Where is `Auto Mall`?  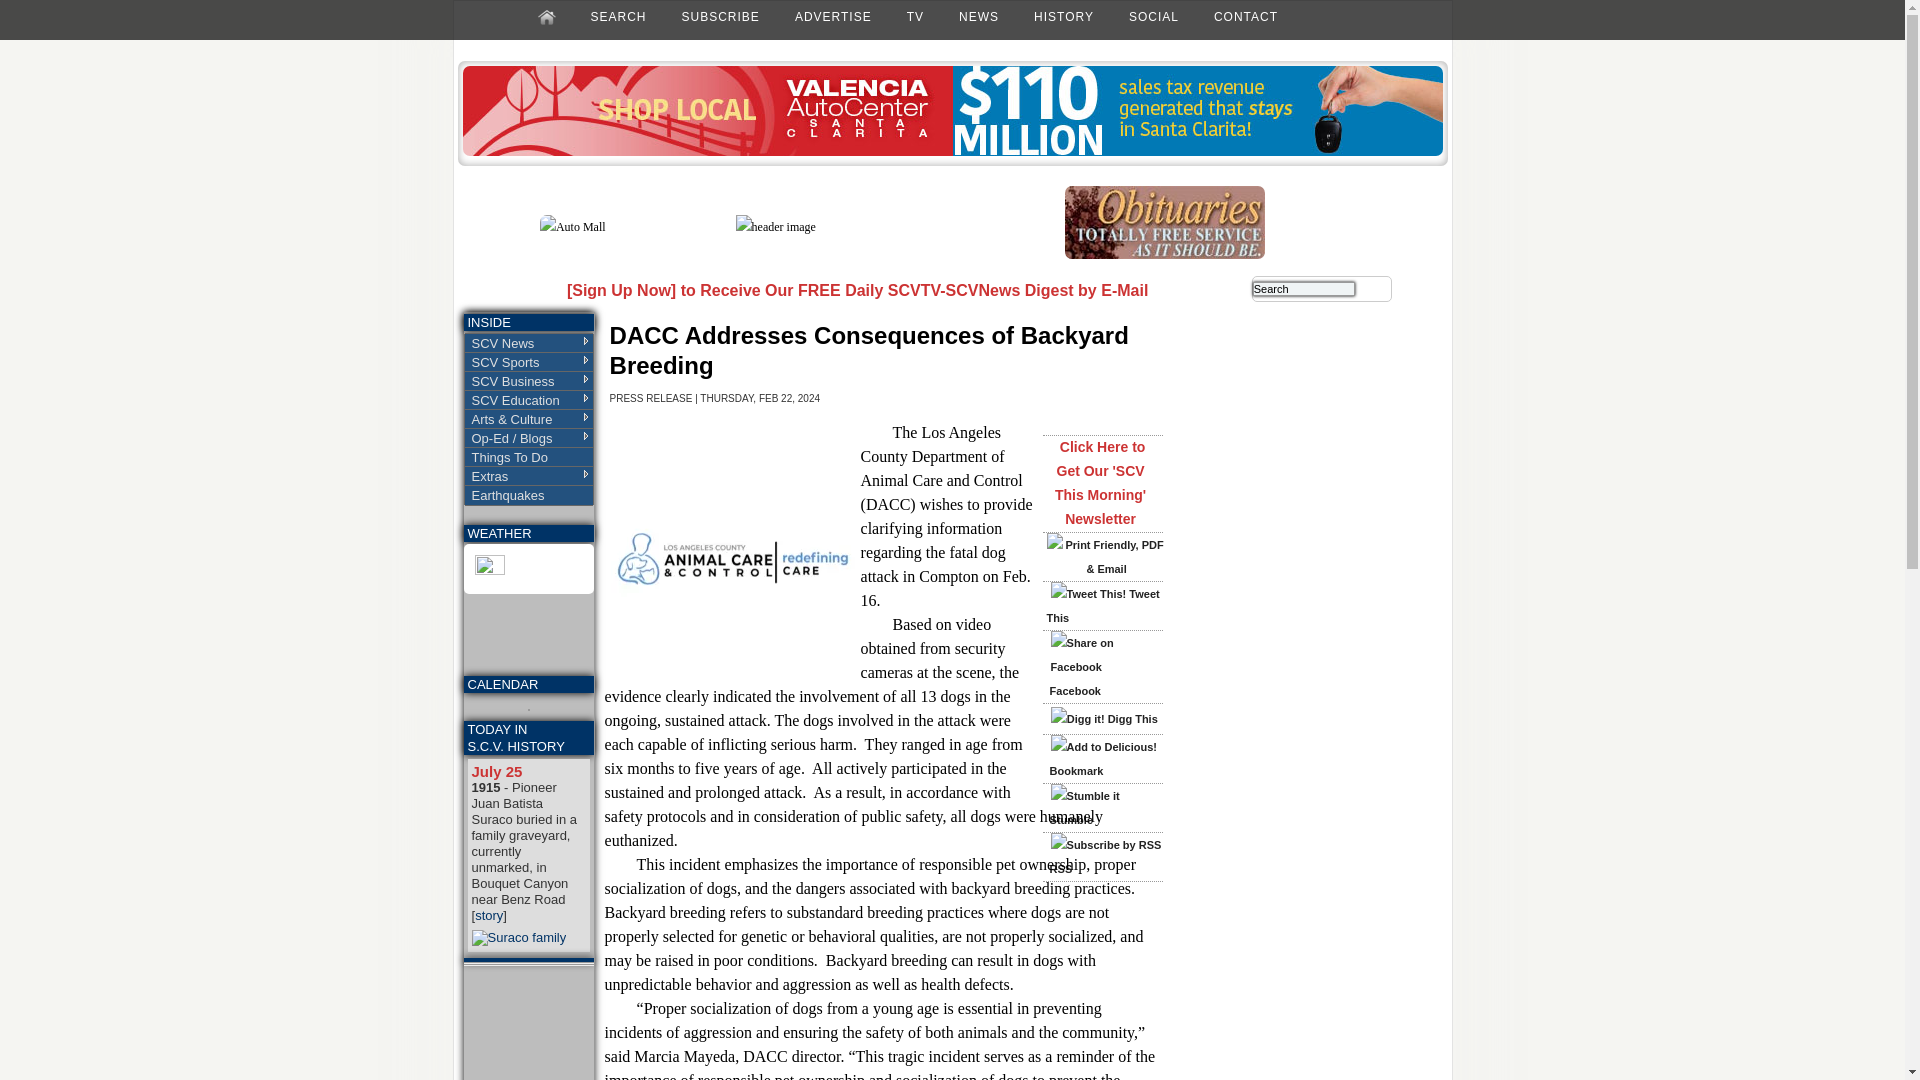
Auto Mall is located at coordinates (952, 151).